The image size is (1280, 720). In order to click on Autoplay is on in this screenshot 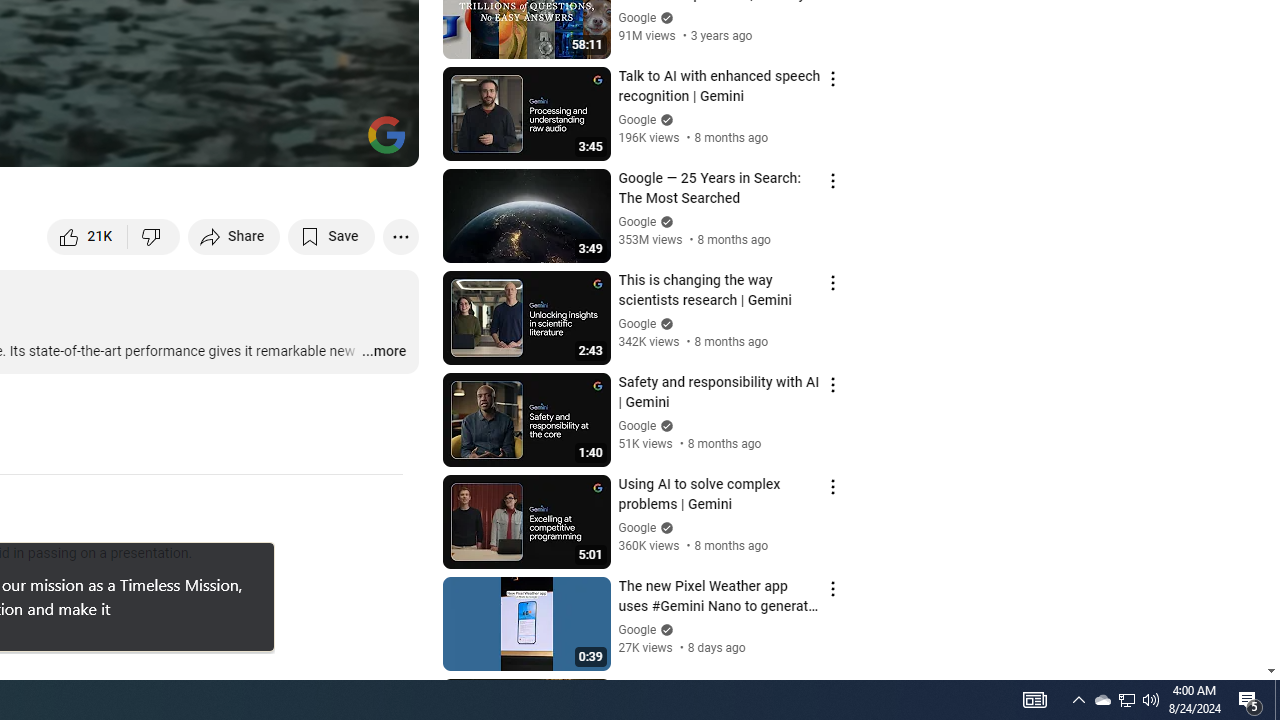, I will do `click(142, 142)`.